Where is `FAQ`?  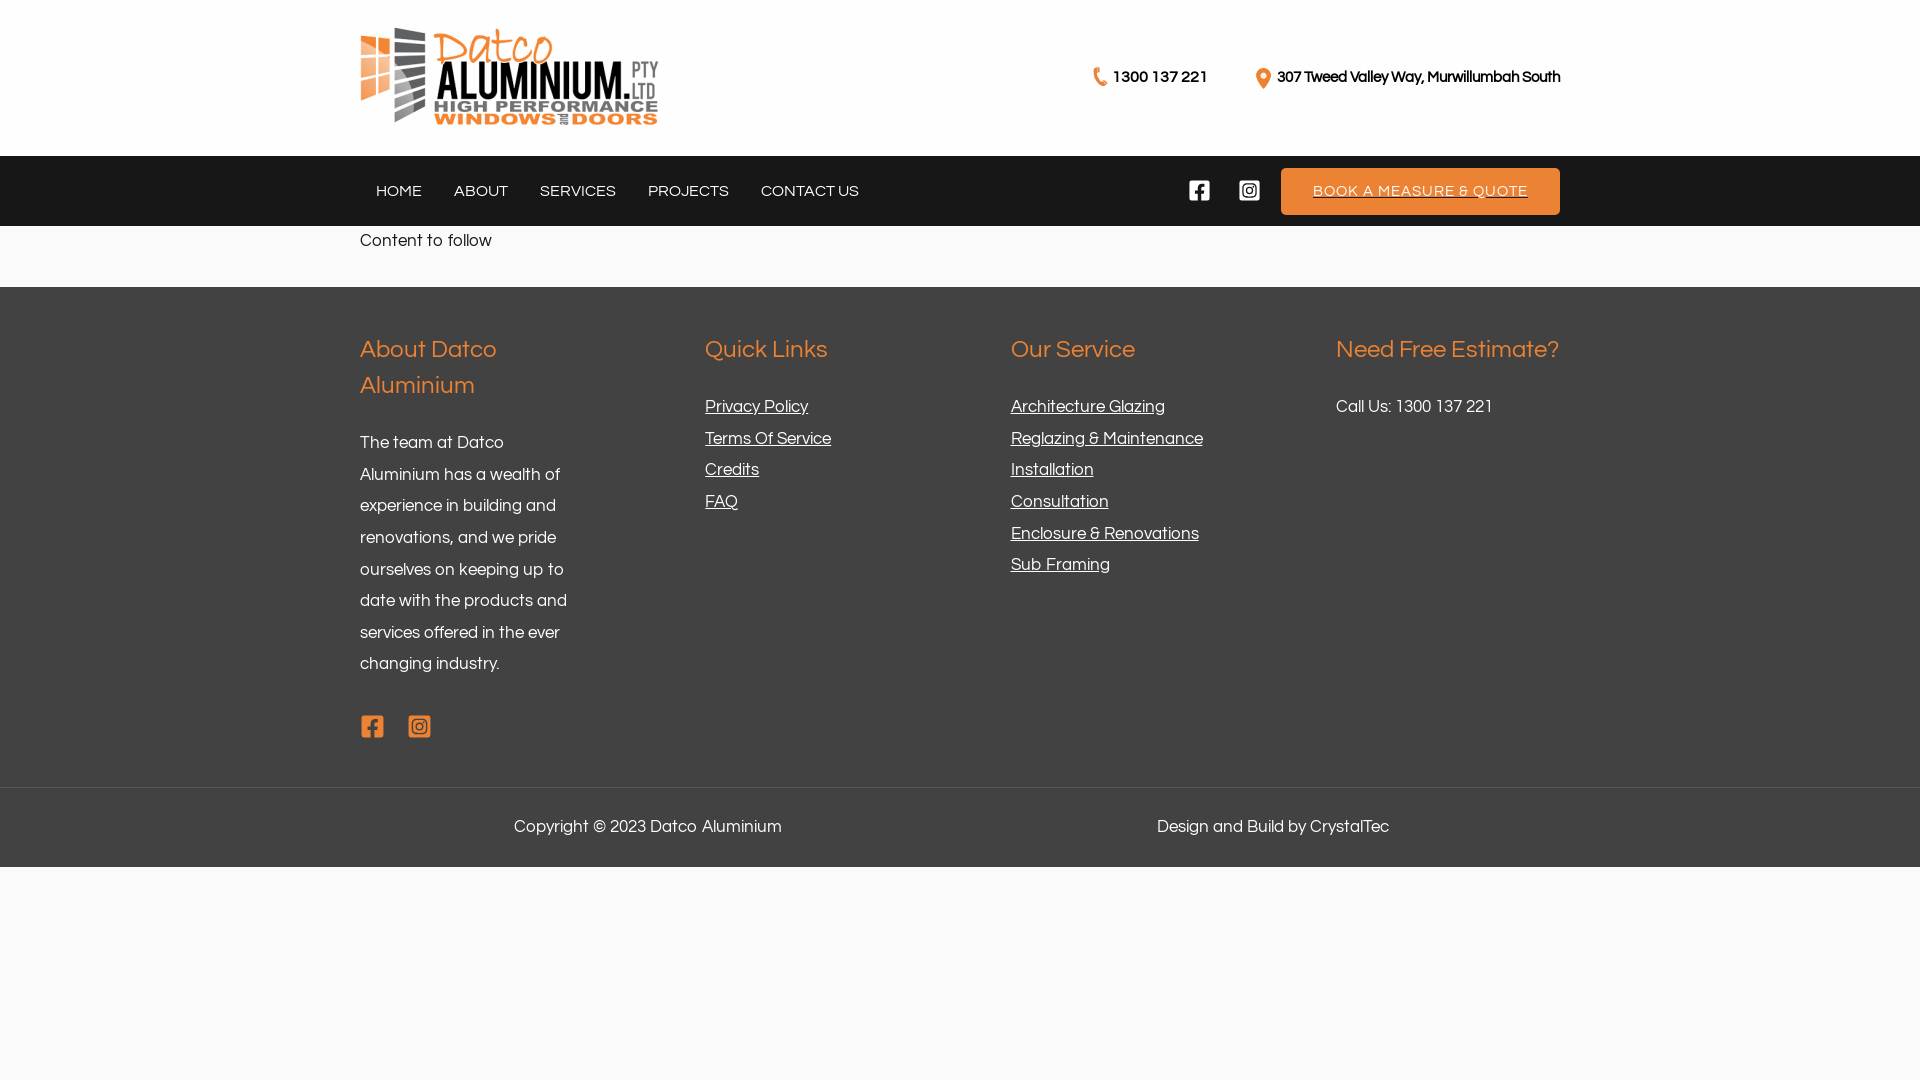
FAQ is located at coordinates (722, 502).